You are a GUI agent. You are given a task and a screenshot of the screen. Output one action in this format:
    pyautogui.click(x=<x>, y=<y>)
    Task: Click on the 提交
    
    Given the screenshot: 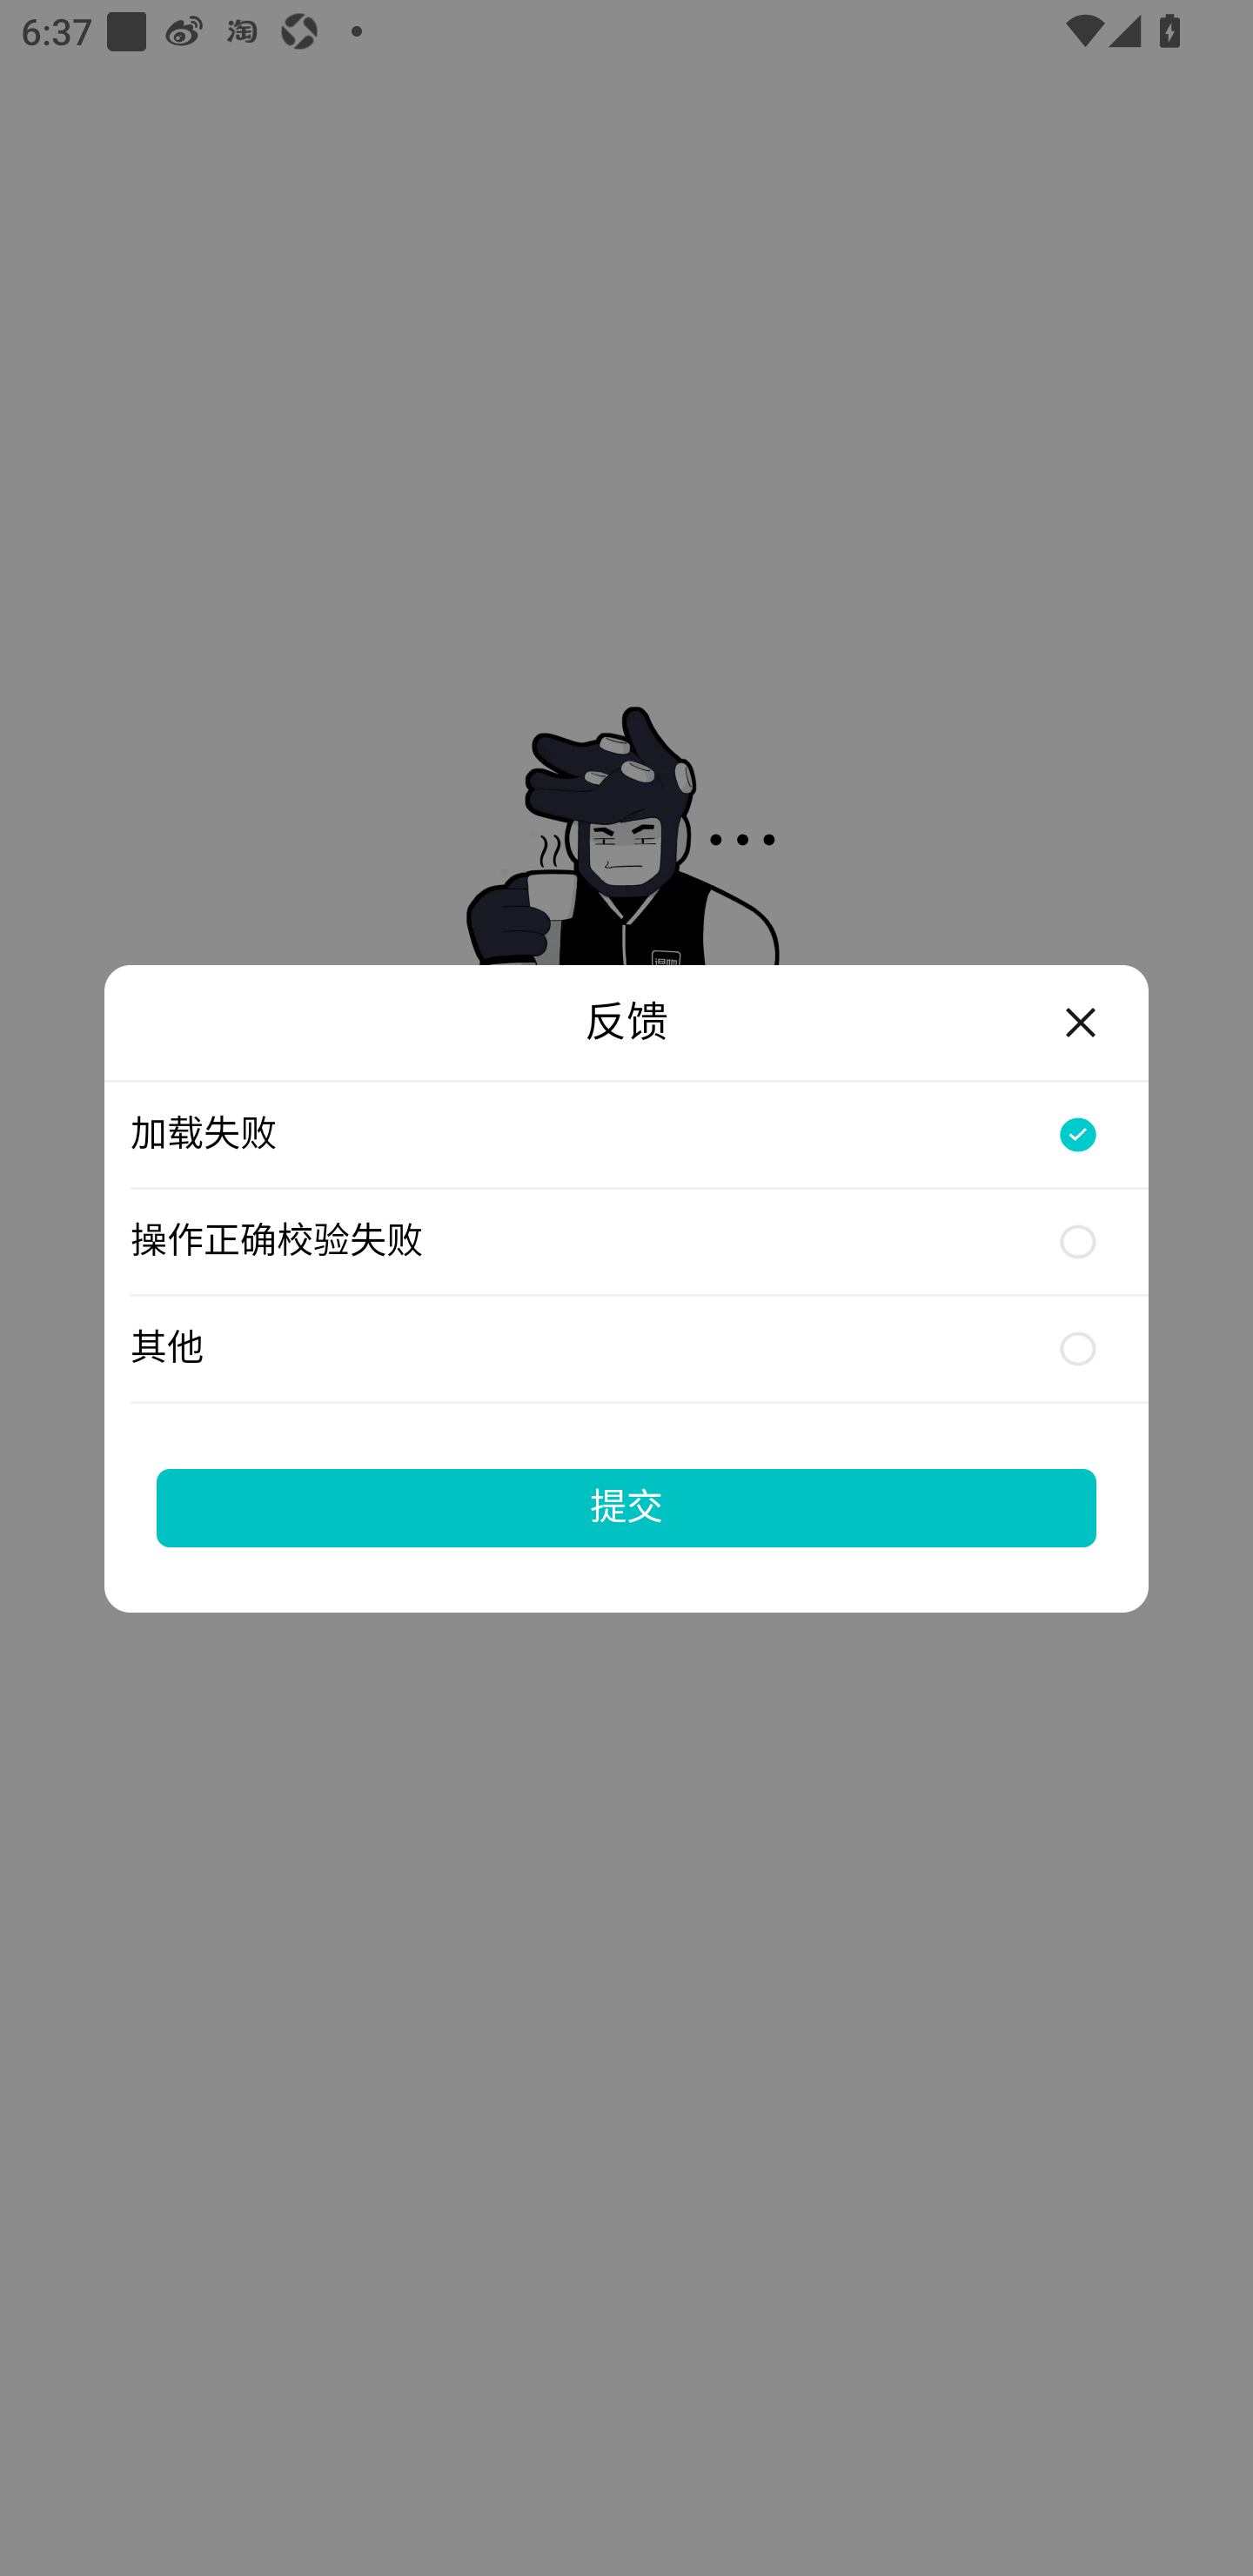 What is the action you would take?
    pyautogui.click(x=626, y=1507)
    